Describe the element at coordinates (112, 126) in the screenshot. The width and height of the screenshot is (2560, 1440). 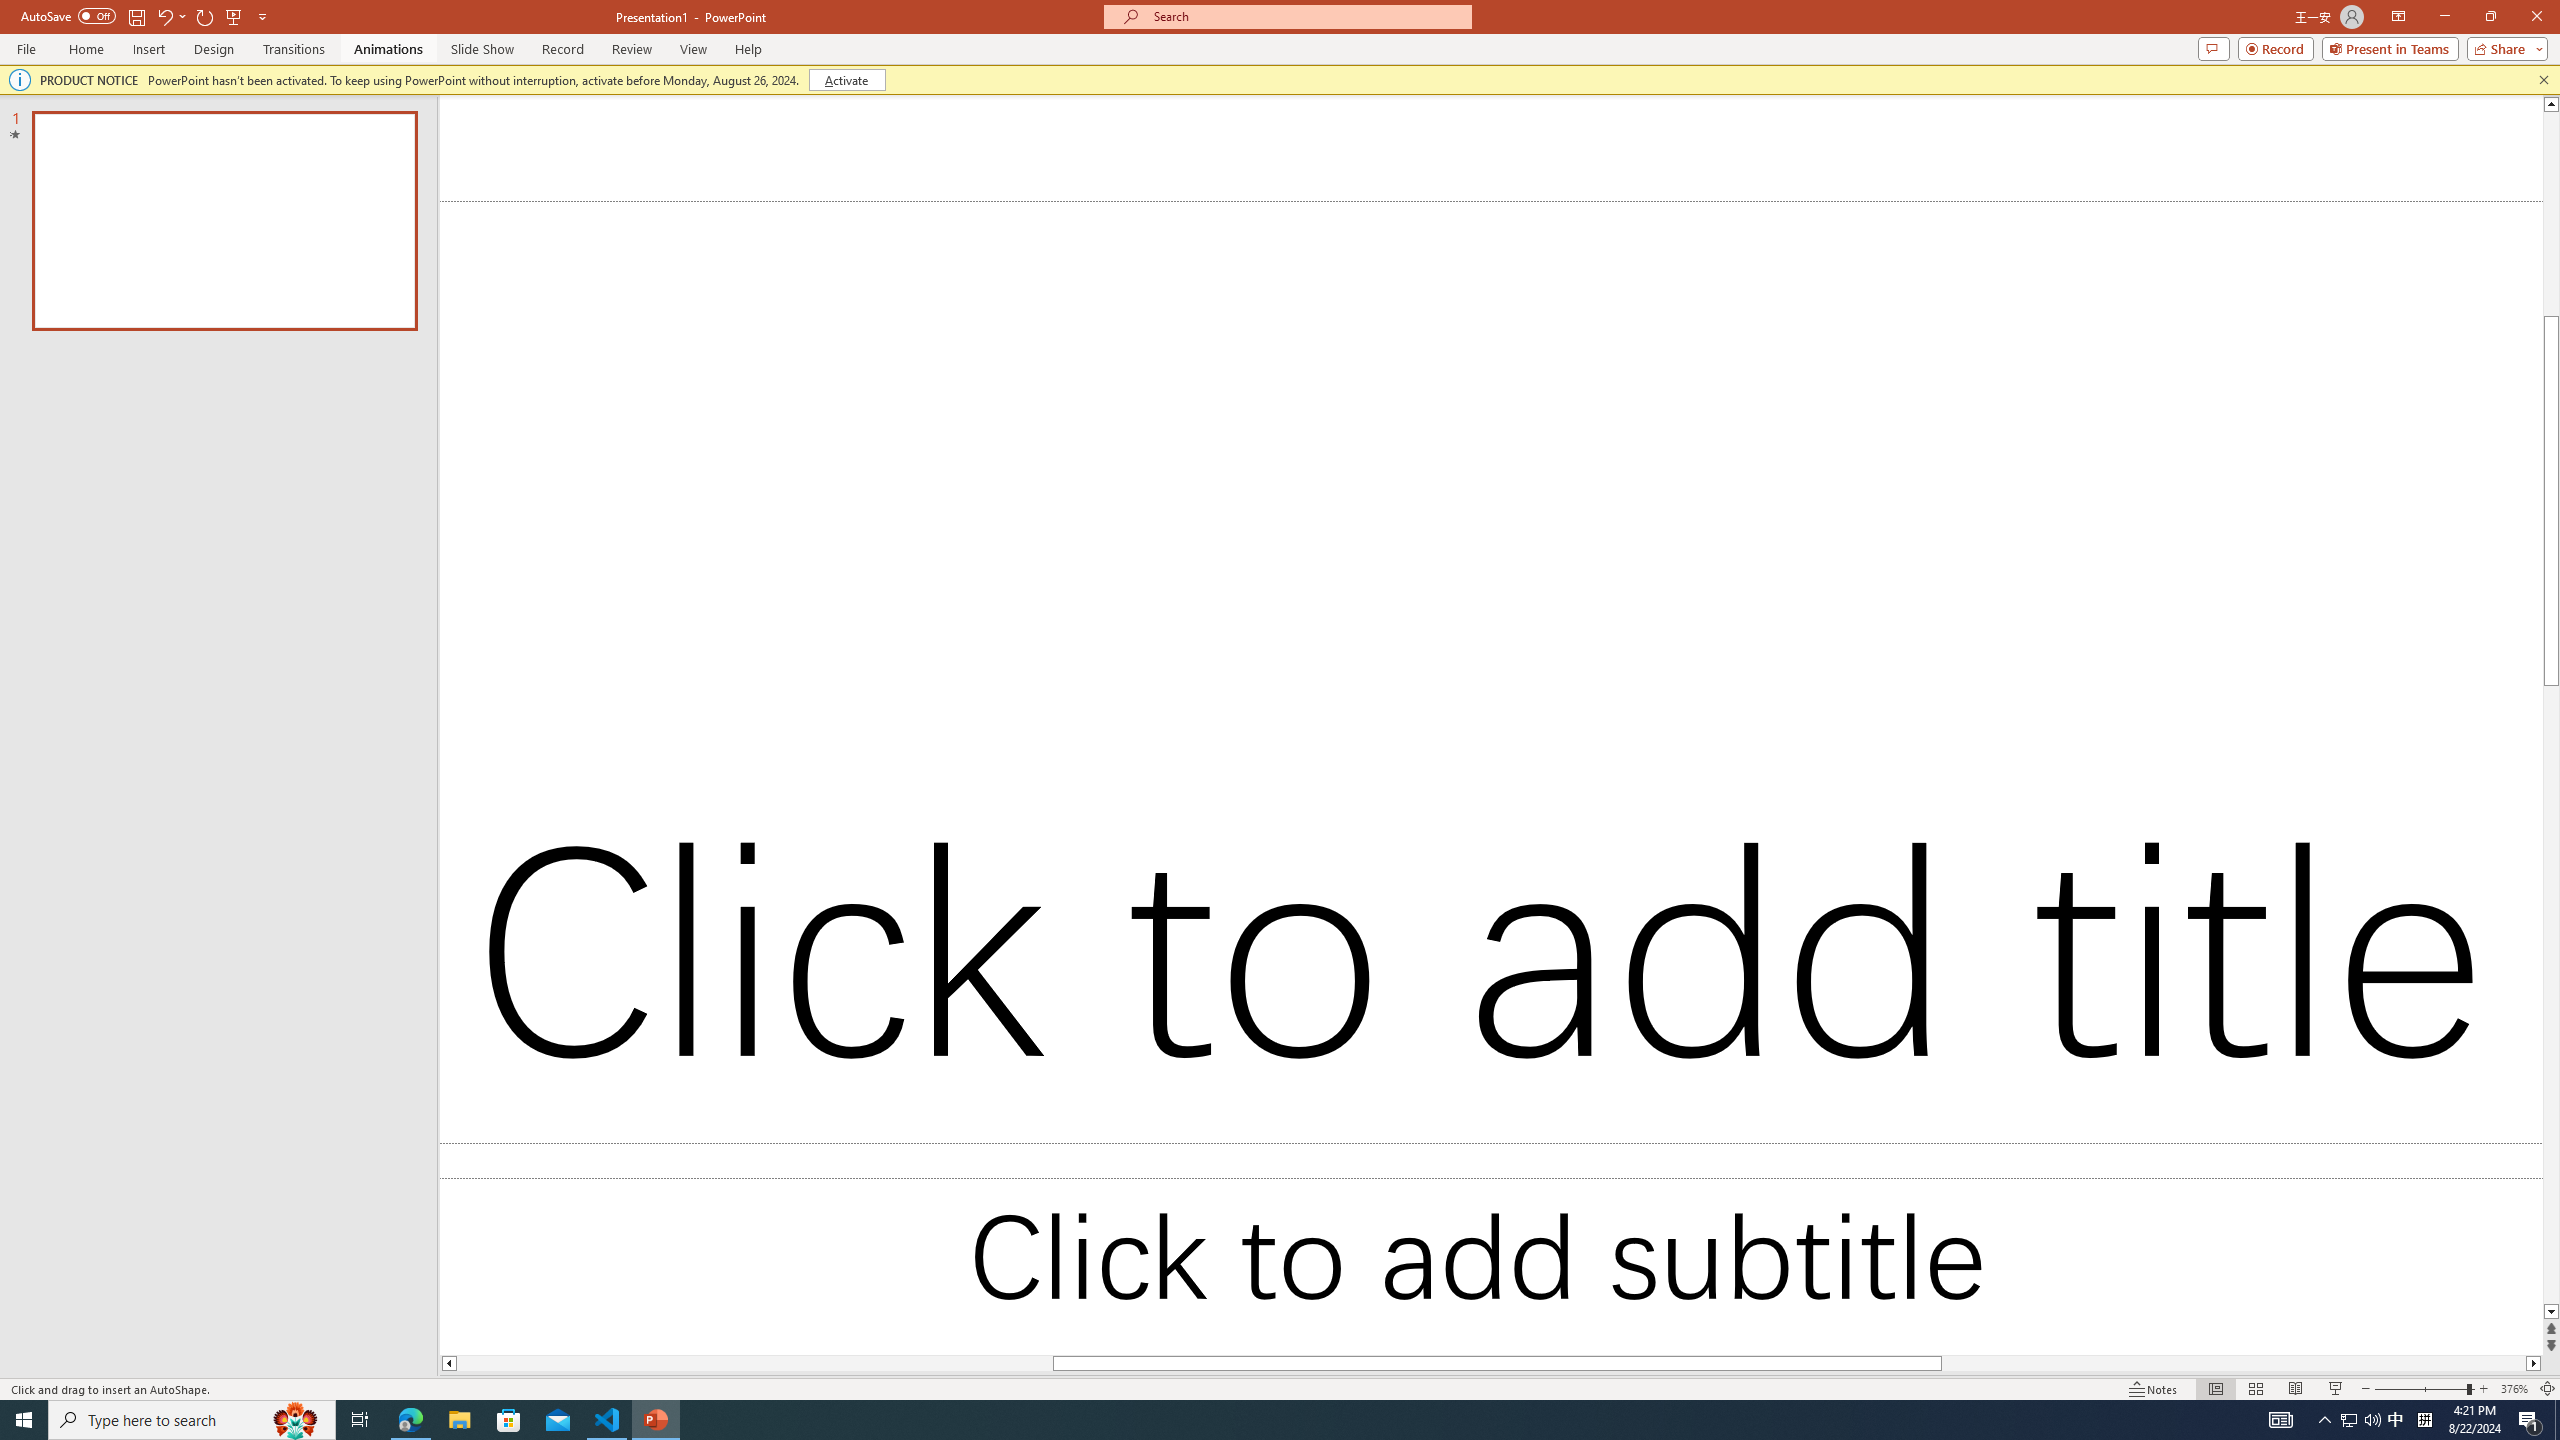
I see `Cut` at that location.